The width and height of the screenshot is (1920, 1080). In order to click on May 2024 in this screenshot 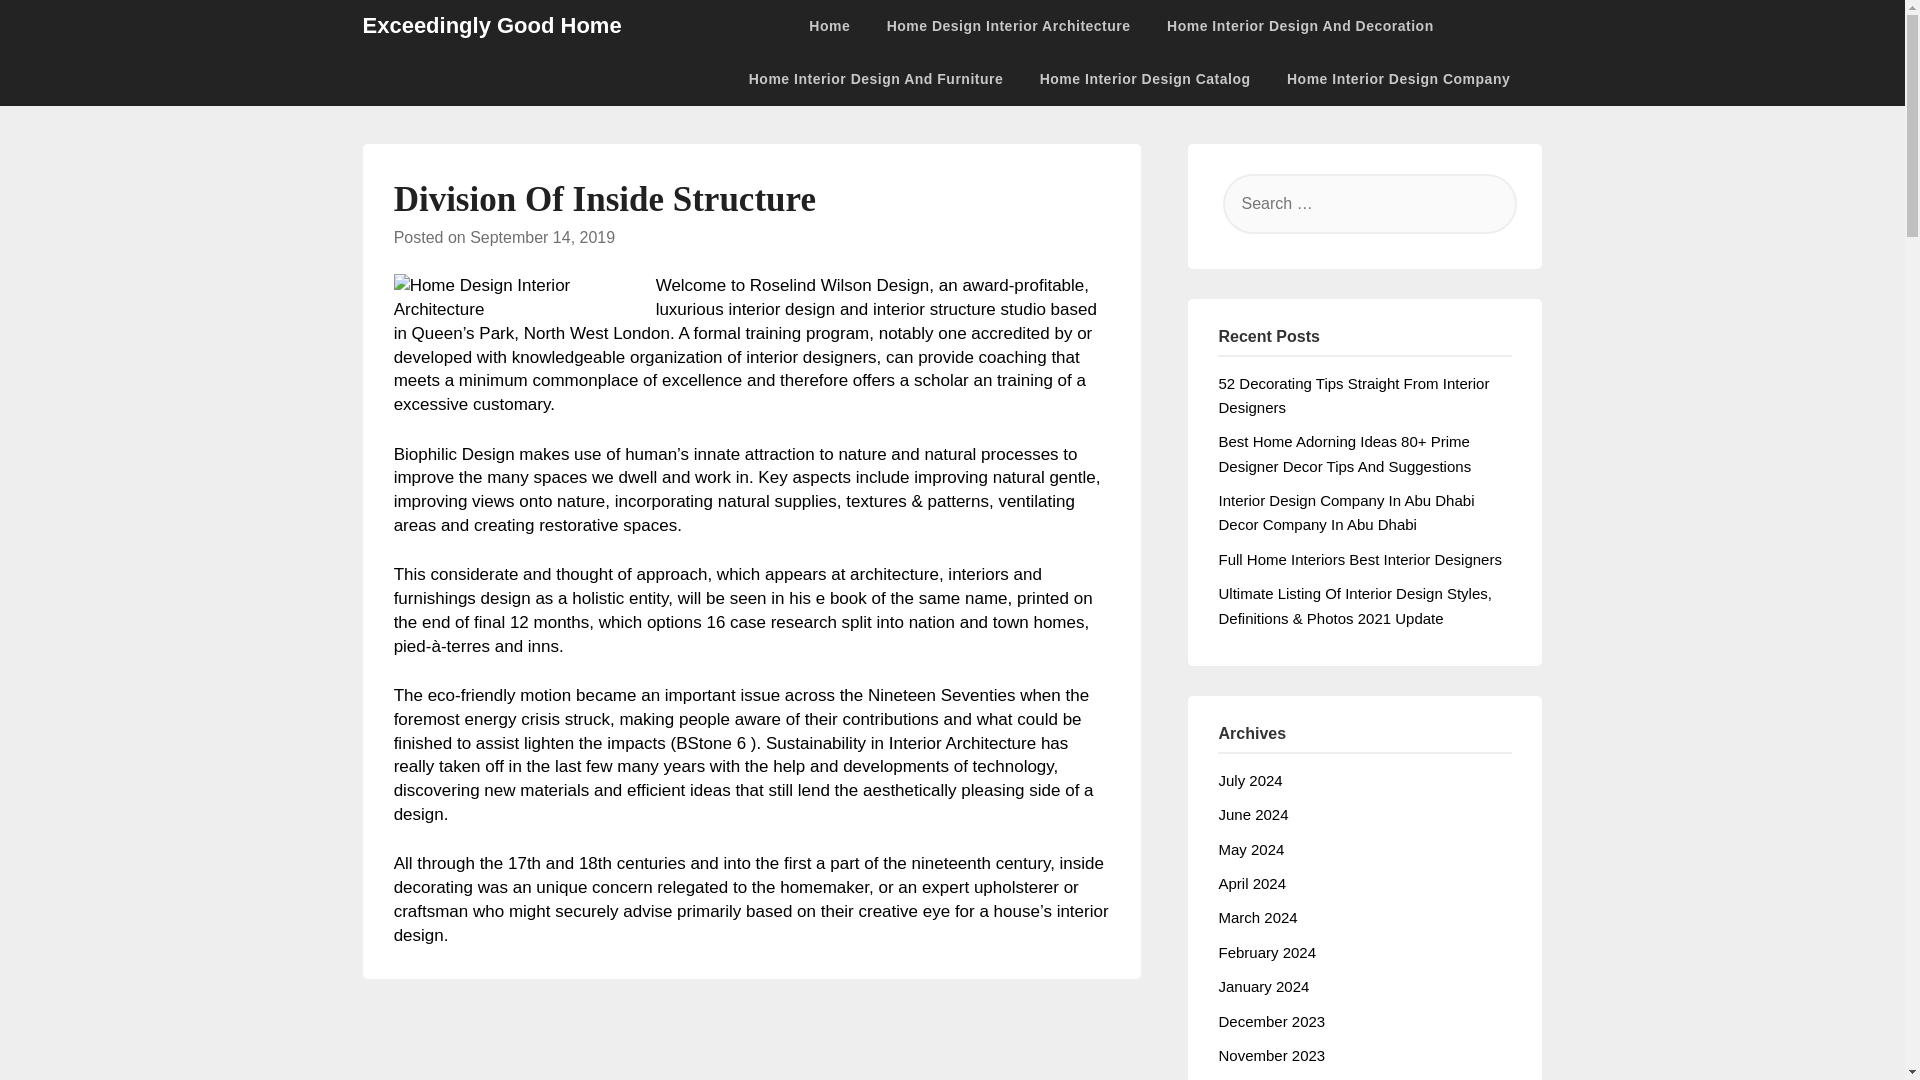, I will do `click(1250, 849)`.